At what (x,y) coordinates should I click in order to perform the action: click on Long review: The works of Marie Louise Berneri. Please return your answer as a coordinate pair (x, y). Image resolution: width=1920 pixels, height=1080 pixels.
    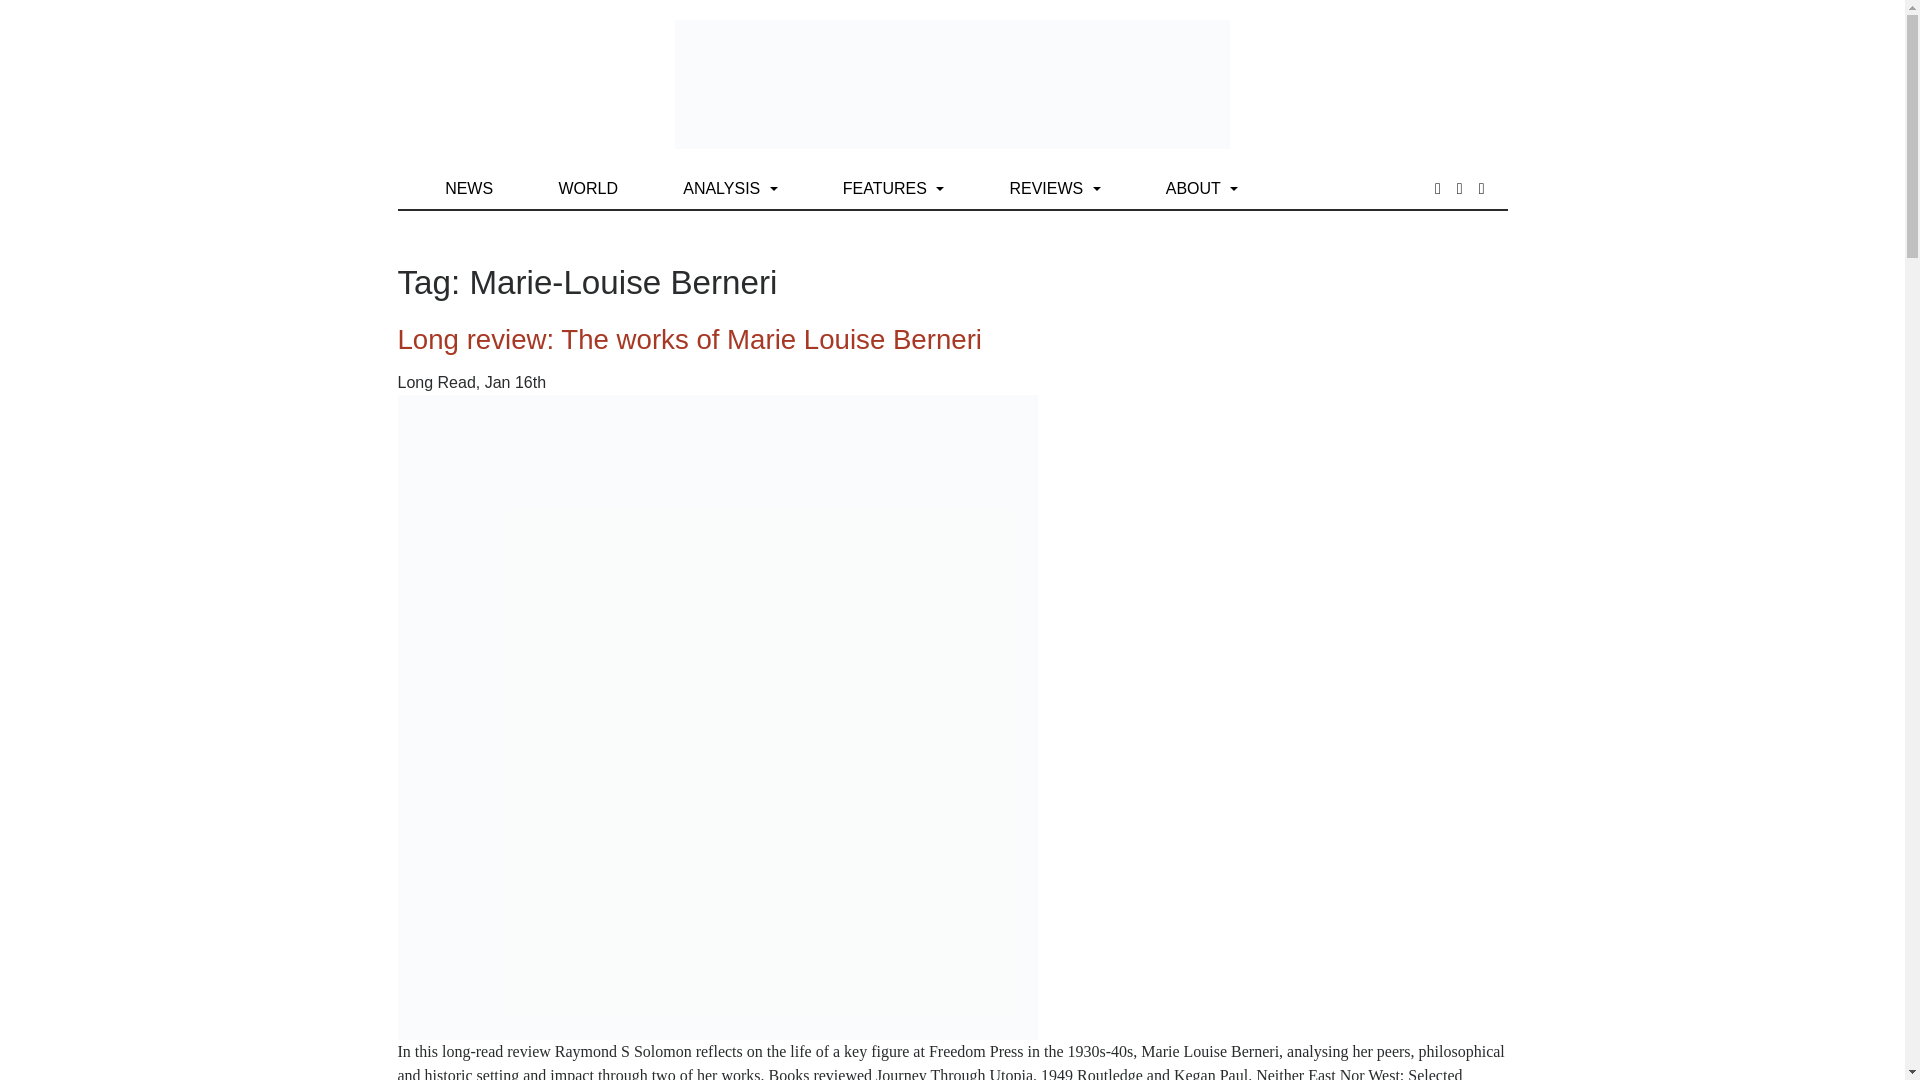
    Looking at the image, I should click on (690, 340).